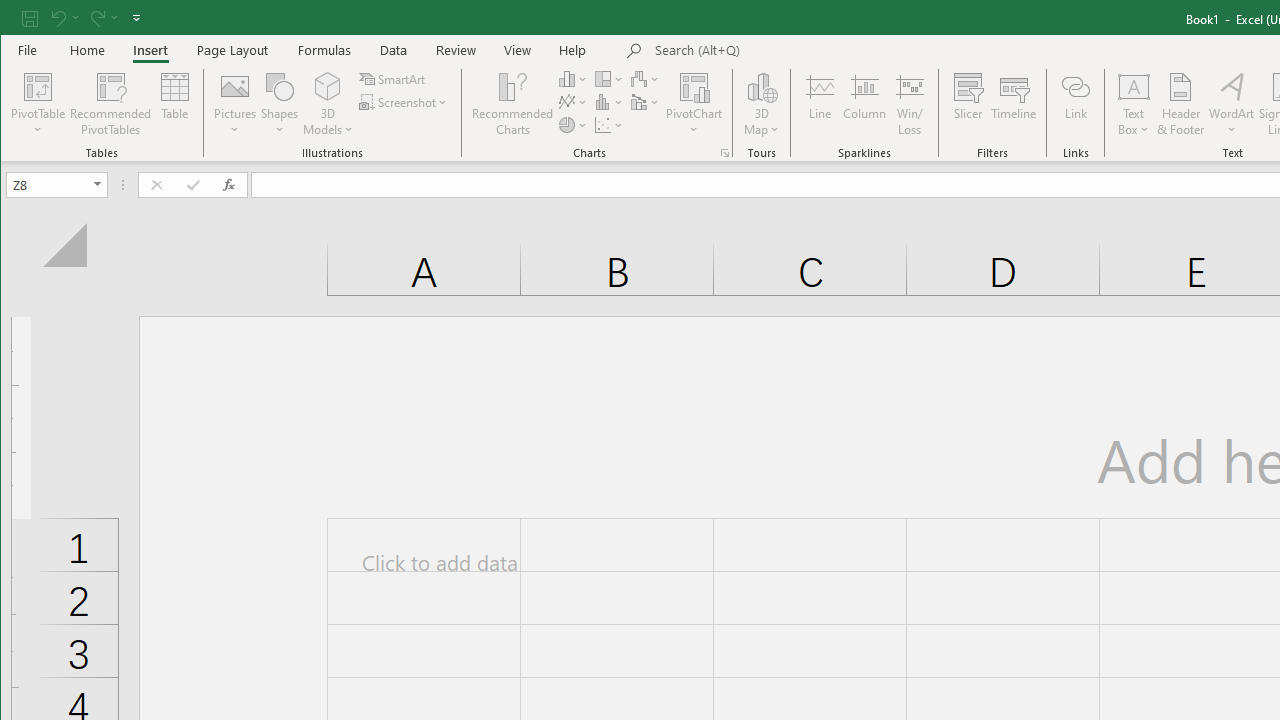 Image resolution: width=1280 pixels, height=720 pixels. What do you see at coordinates (1134, 104) in the screenshot?
I see `Text Box` at bounding box center [1134, 104].